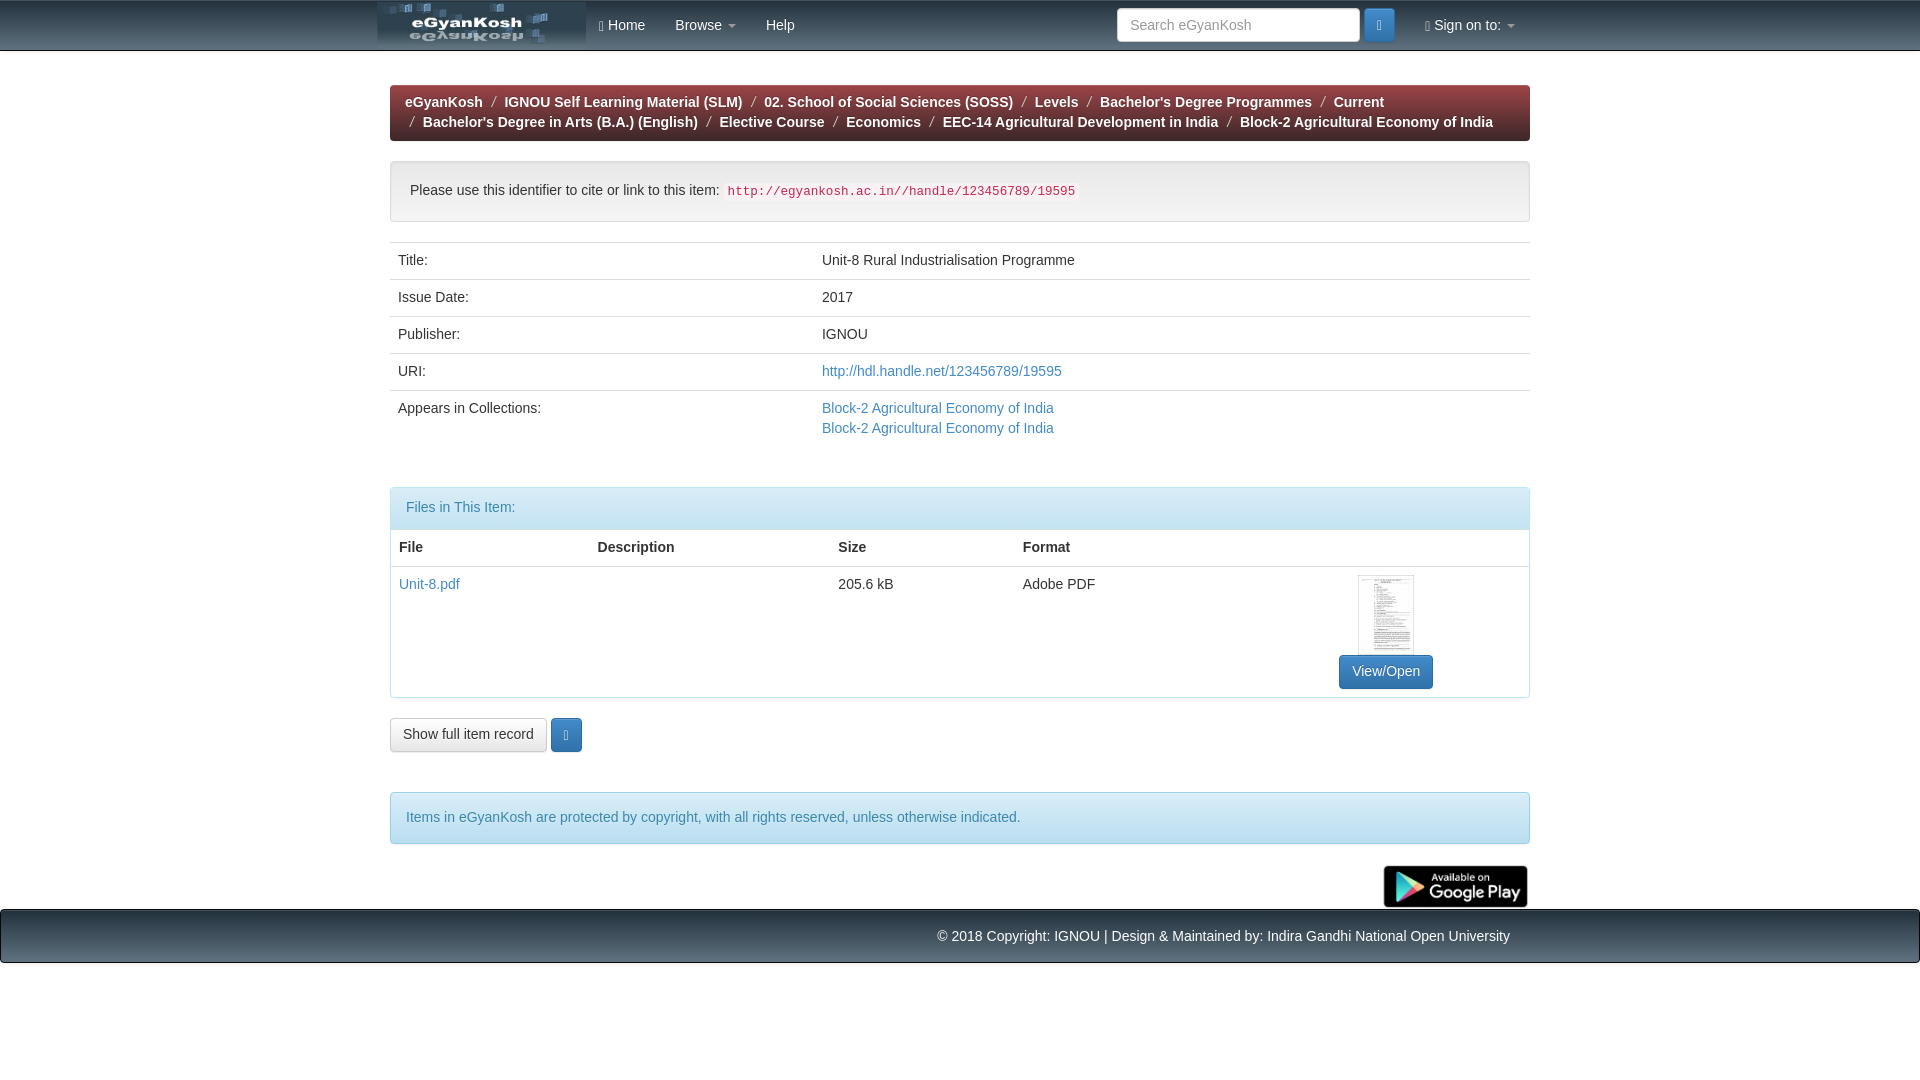  Describe the element at coordinates (884, 122) in the screenshot. I see `Economics` at that location.